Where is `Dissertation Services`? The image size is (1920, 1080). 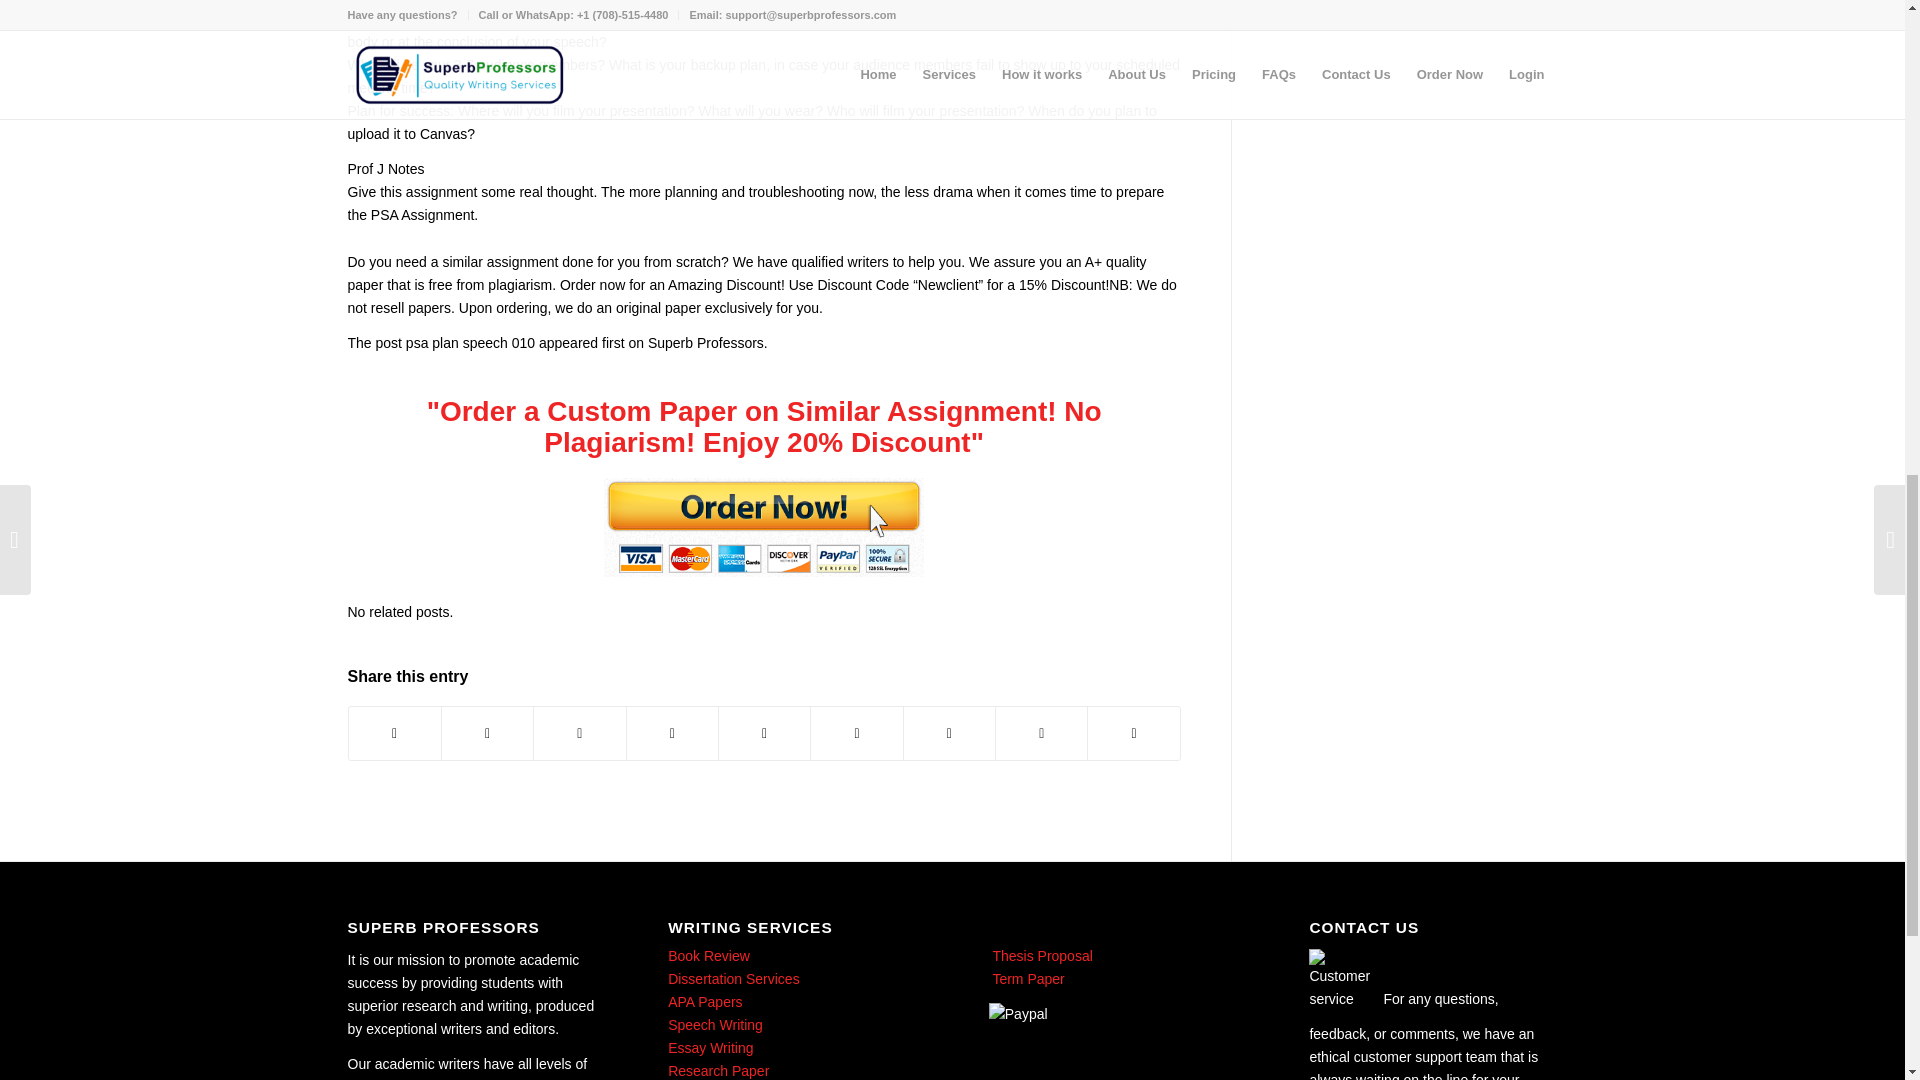 Dissertation Services is located at coordinates (734, 978).